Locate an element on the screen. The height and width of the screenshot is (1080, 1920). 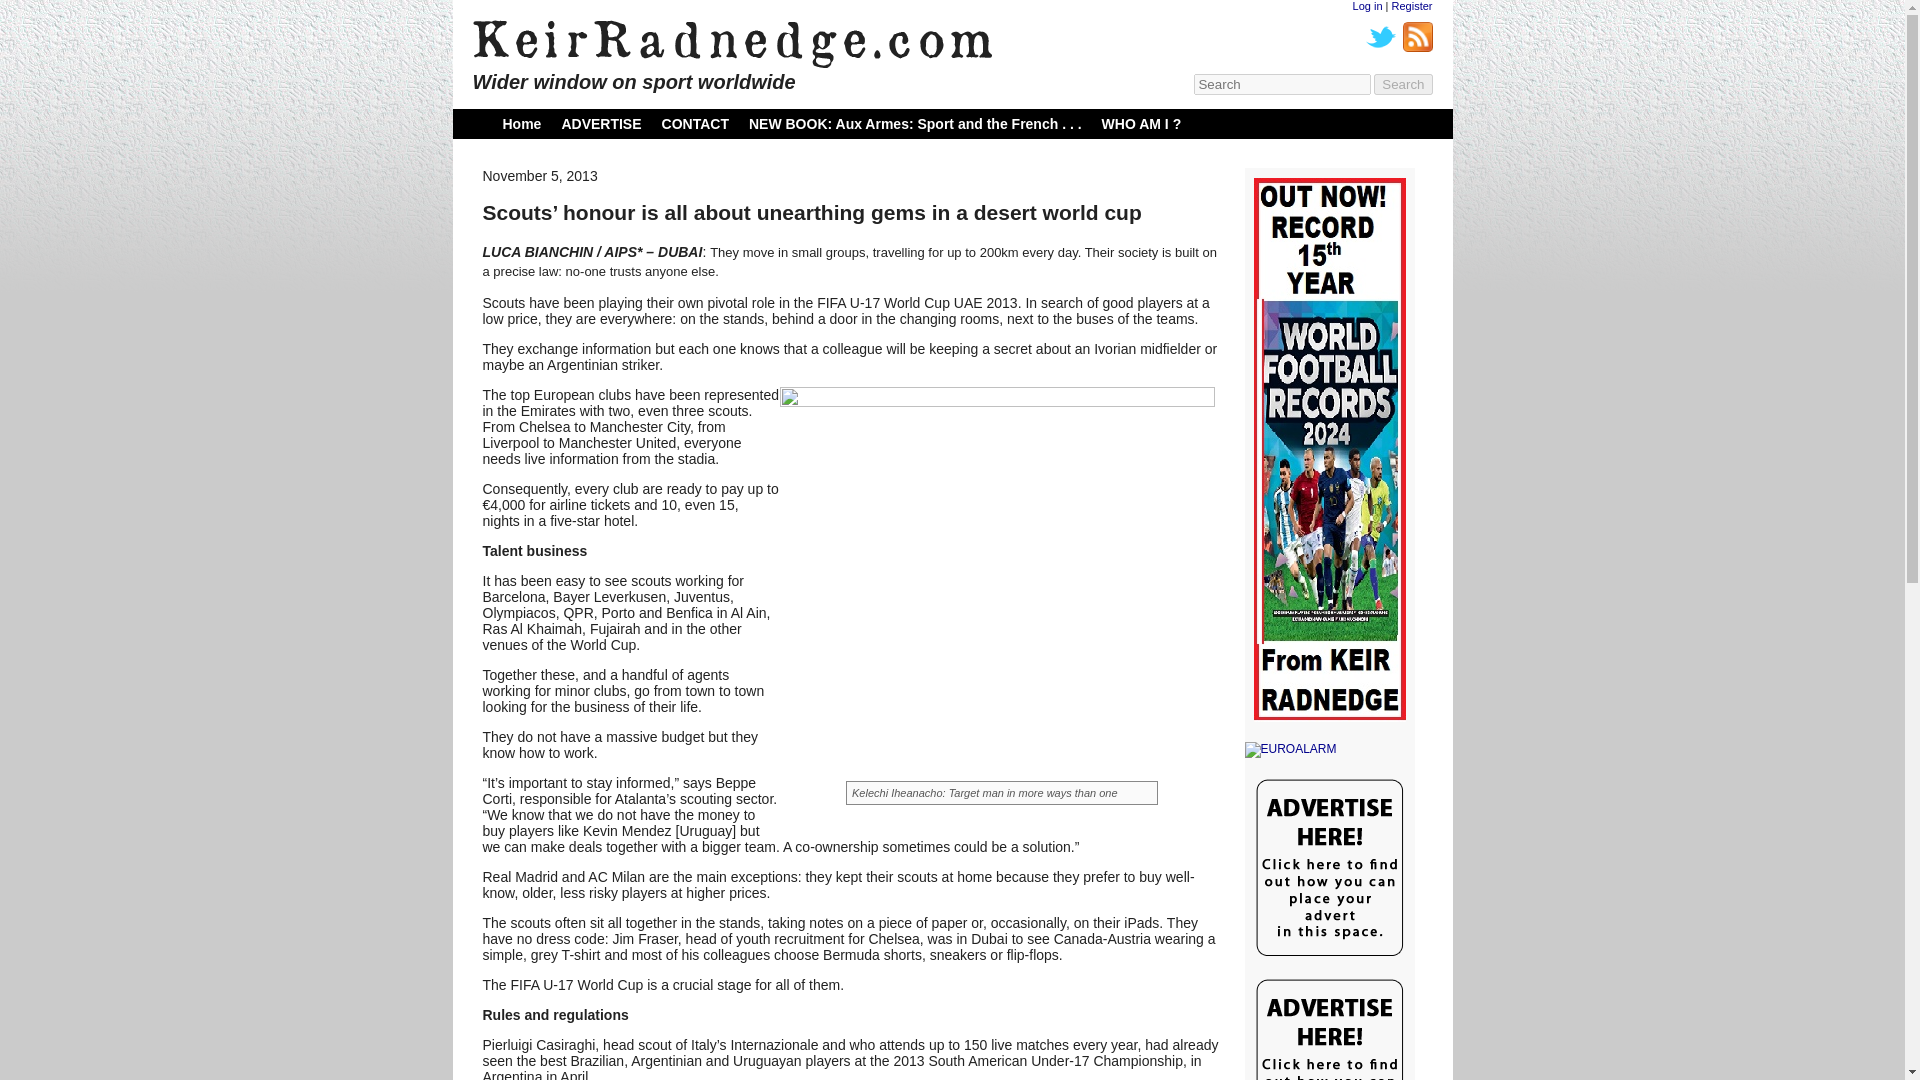
CONTACT is located at coordinates (696, 123).